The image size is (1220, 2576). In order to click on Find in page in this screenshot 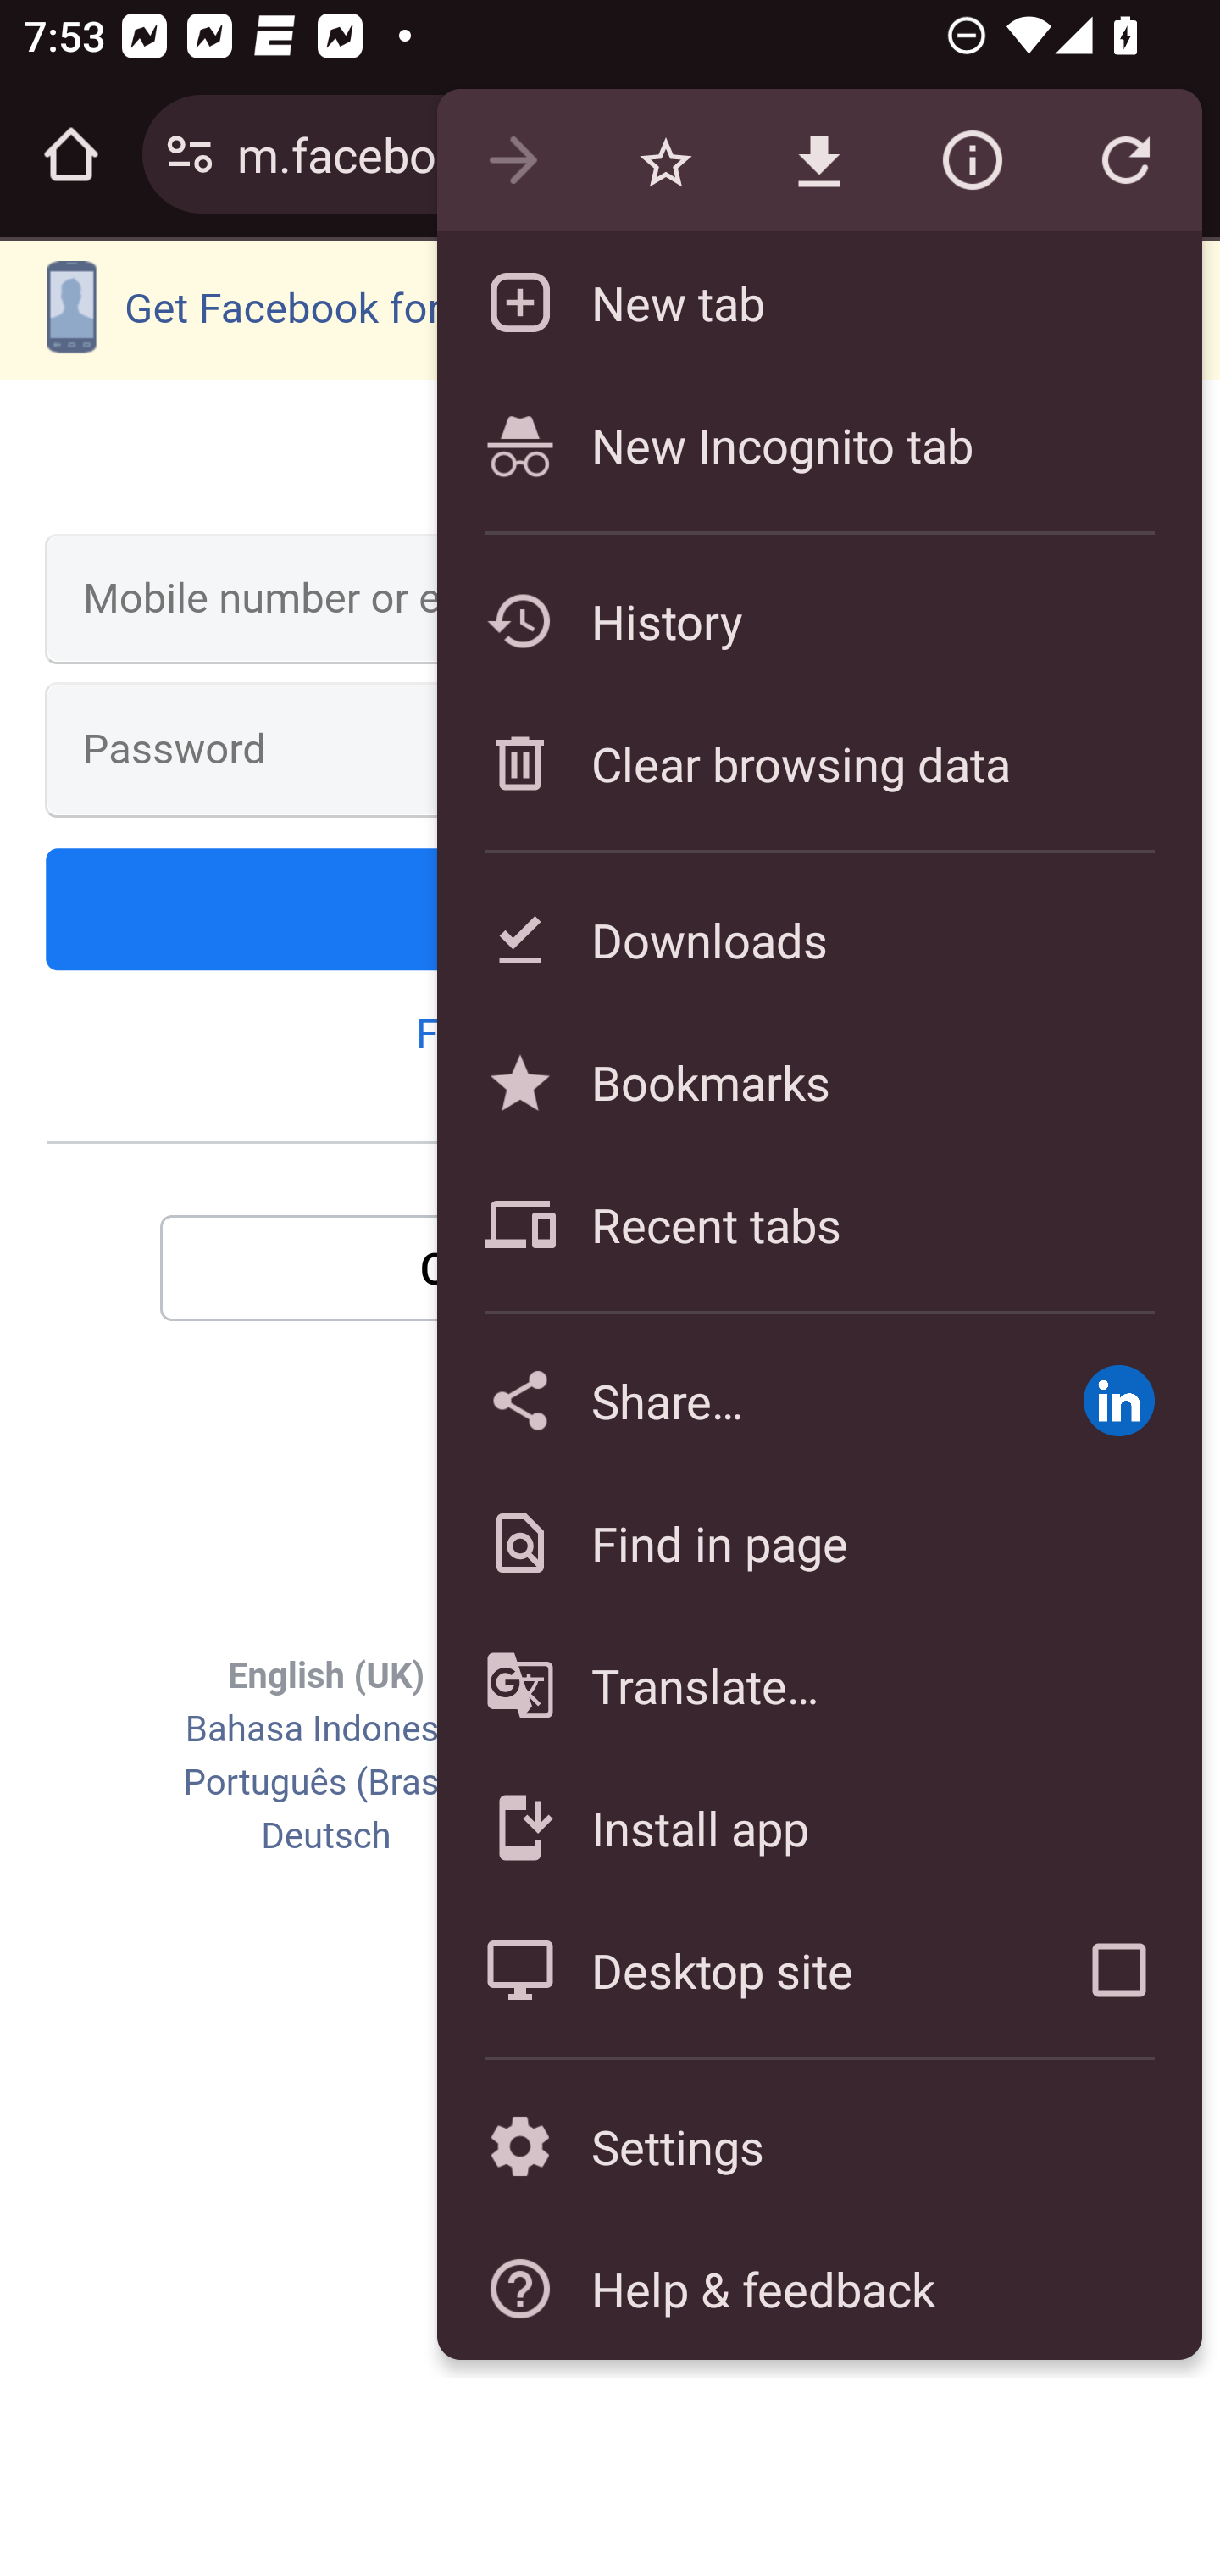, I will do `click(818, 1542)`.